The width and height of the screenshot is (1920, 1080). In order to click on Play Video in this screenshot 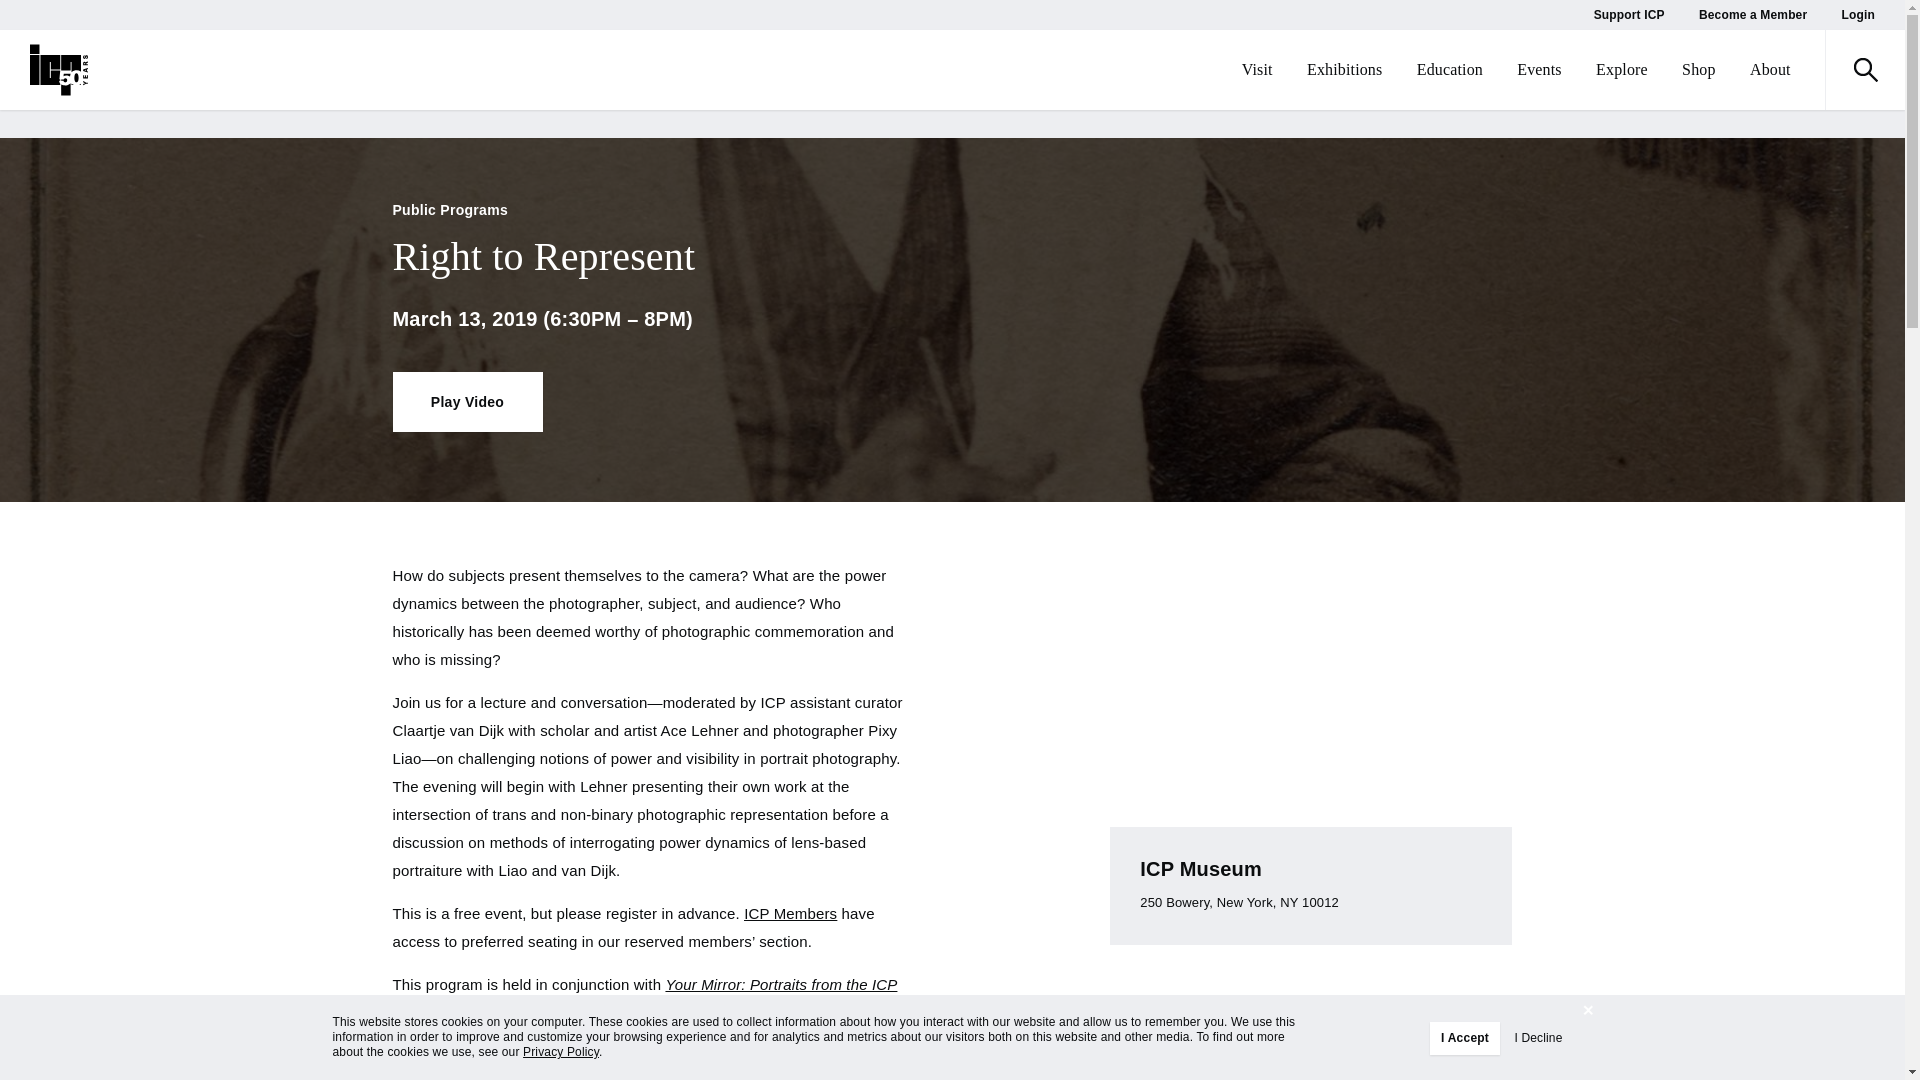, I will do `click(466, 402)`.